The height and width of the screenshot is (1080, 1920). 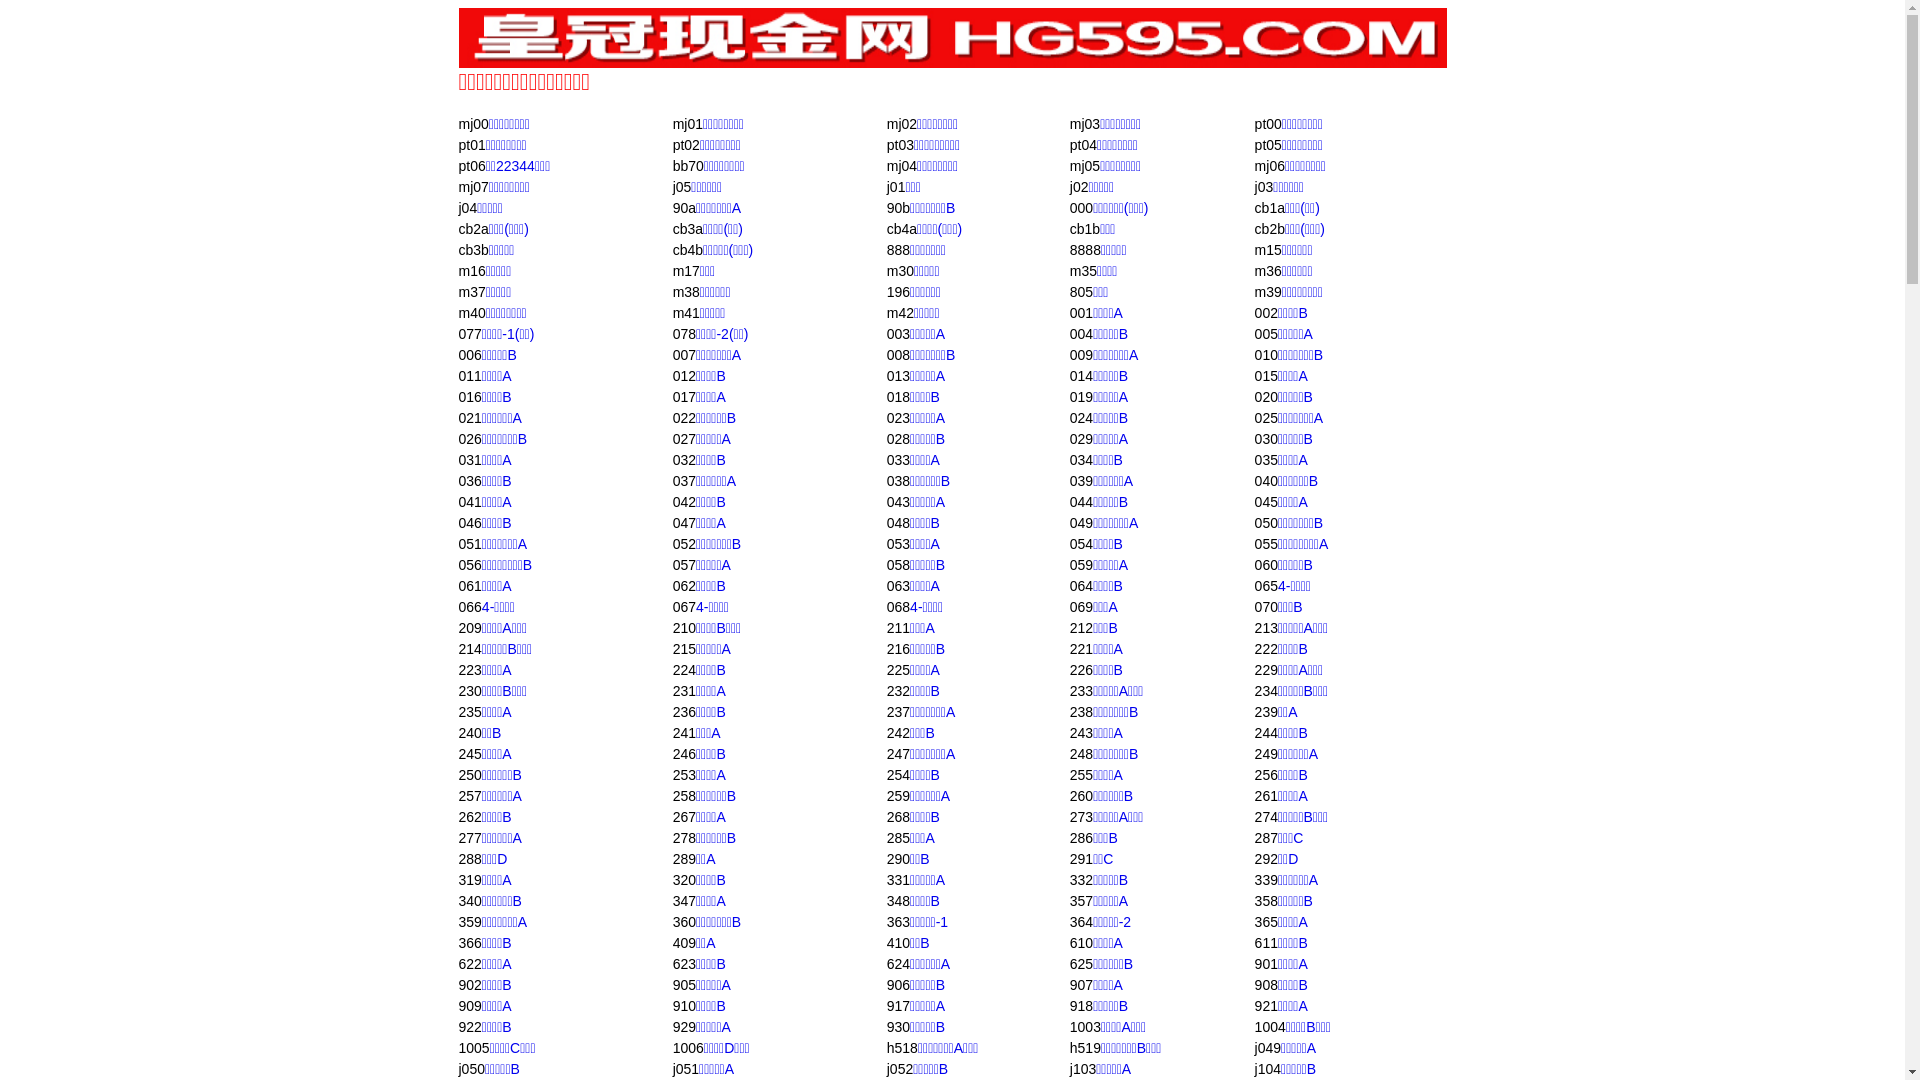 I want to click on pt06, so click(x=472, y=166).